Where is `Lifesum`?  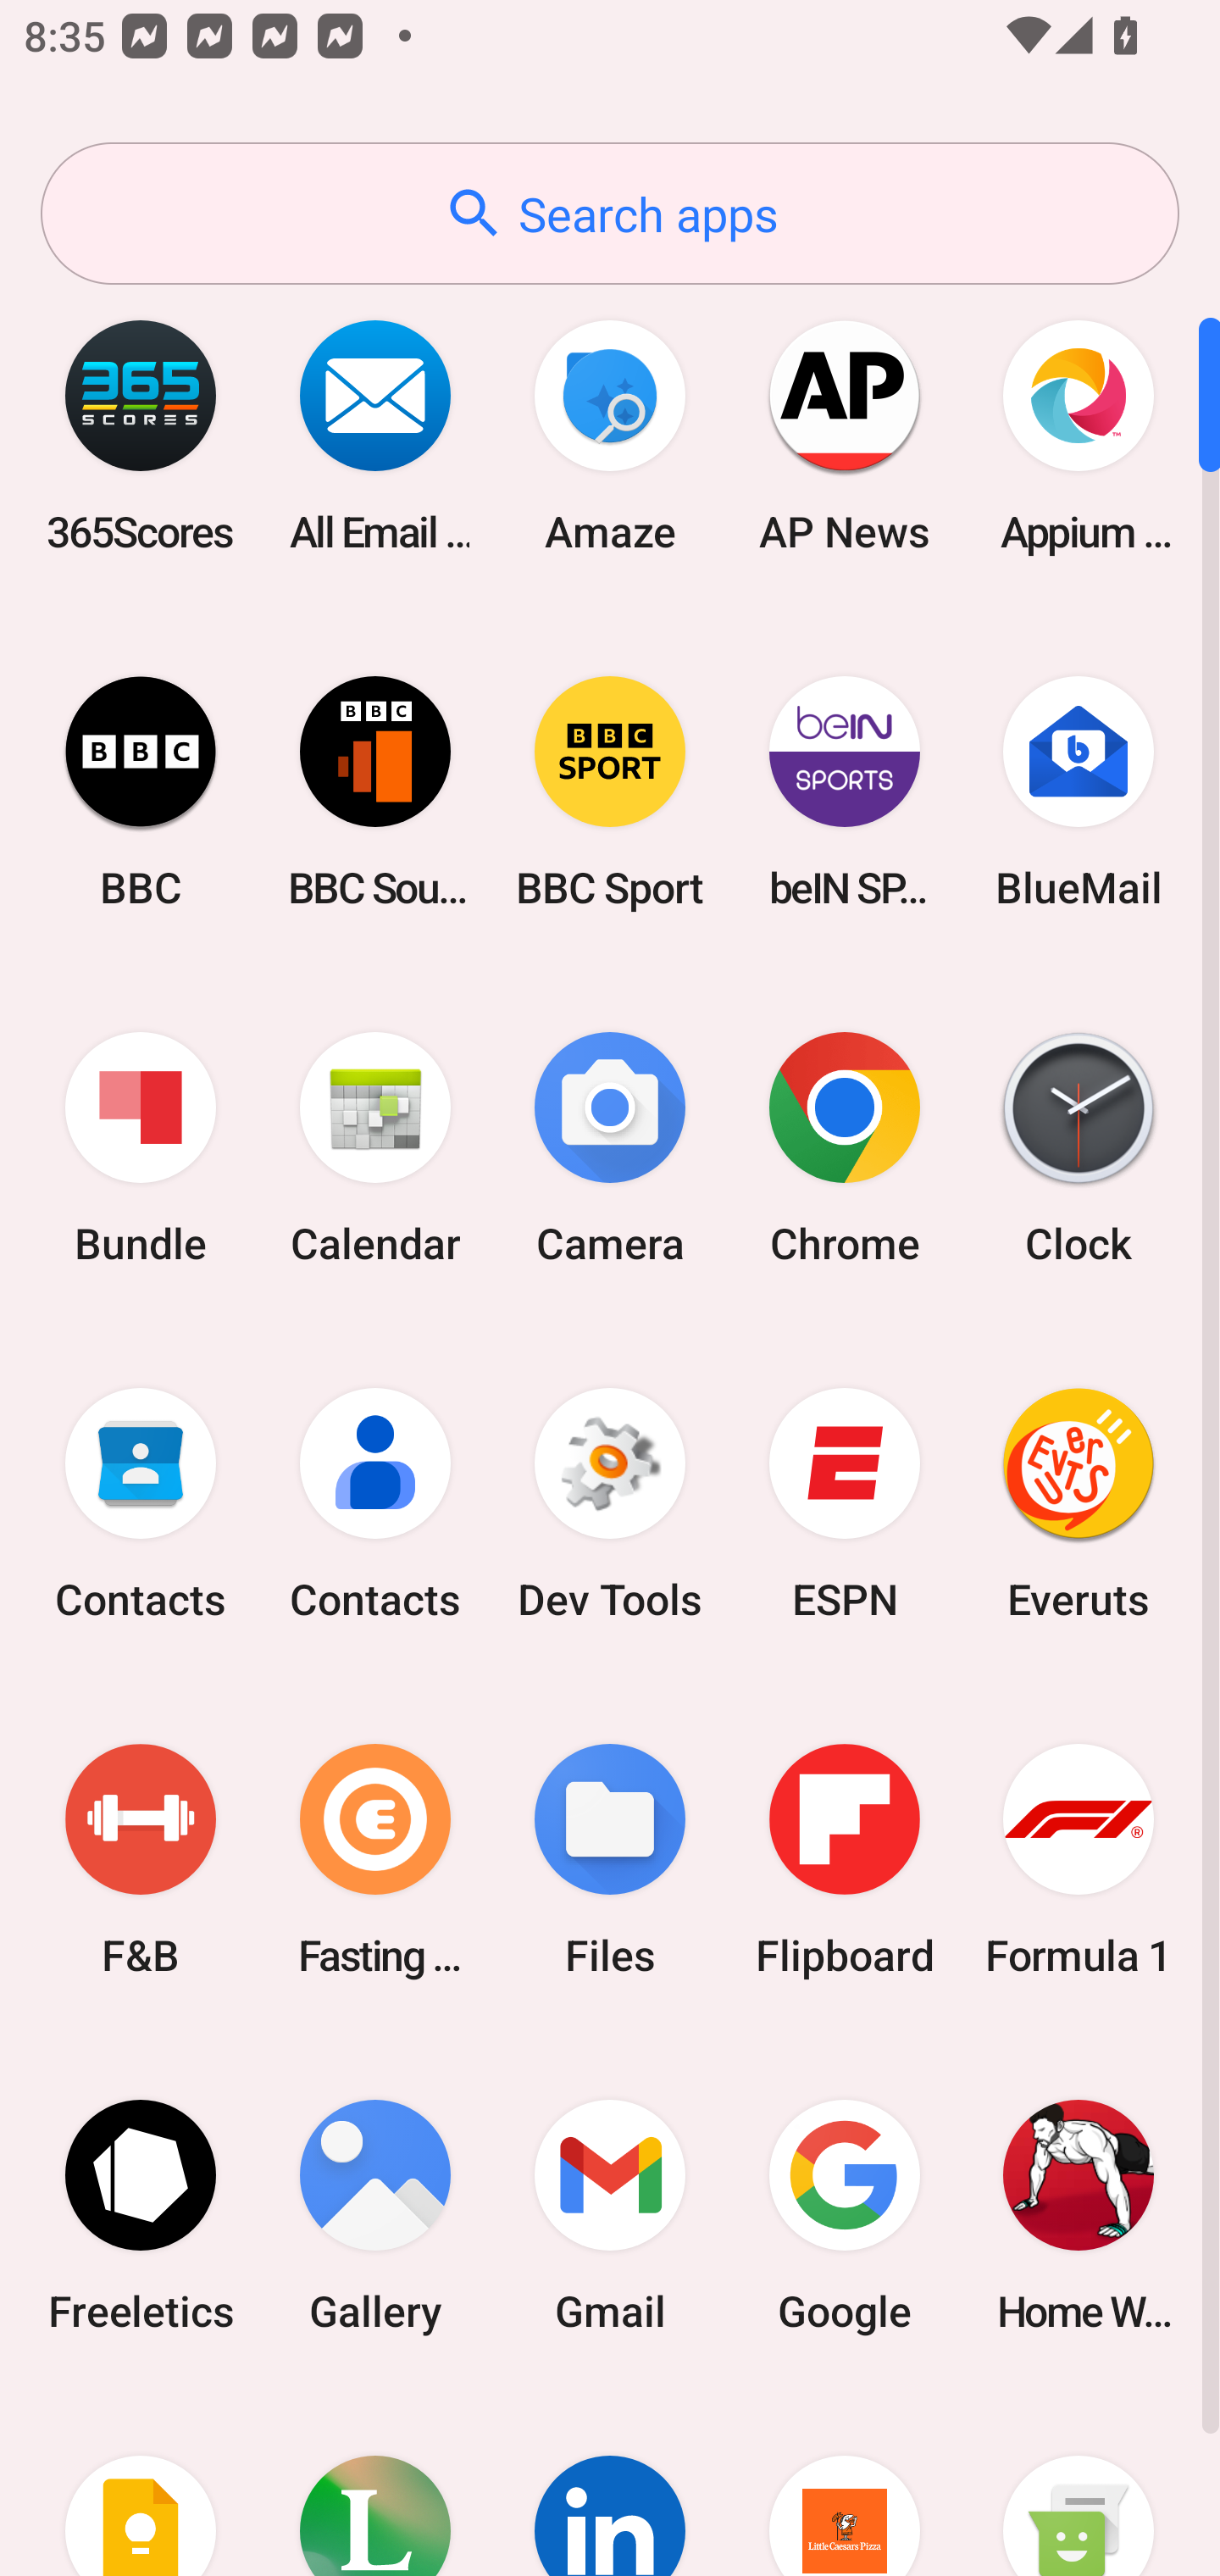 Lifesum is located at coordinates (375, 2484).